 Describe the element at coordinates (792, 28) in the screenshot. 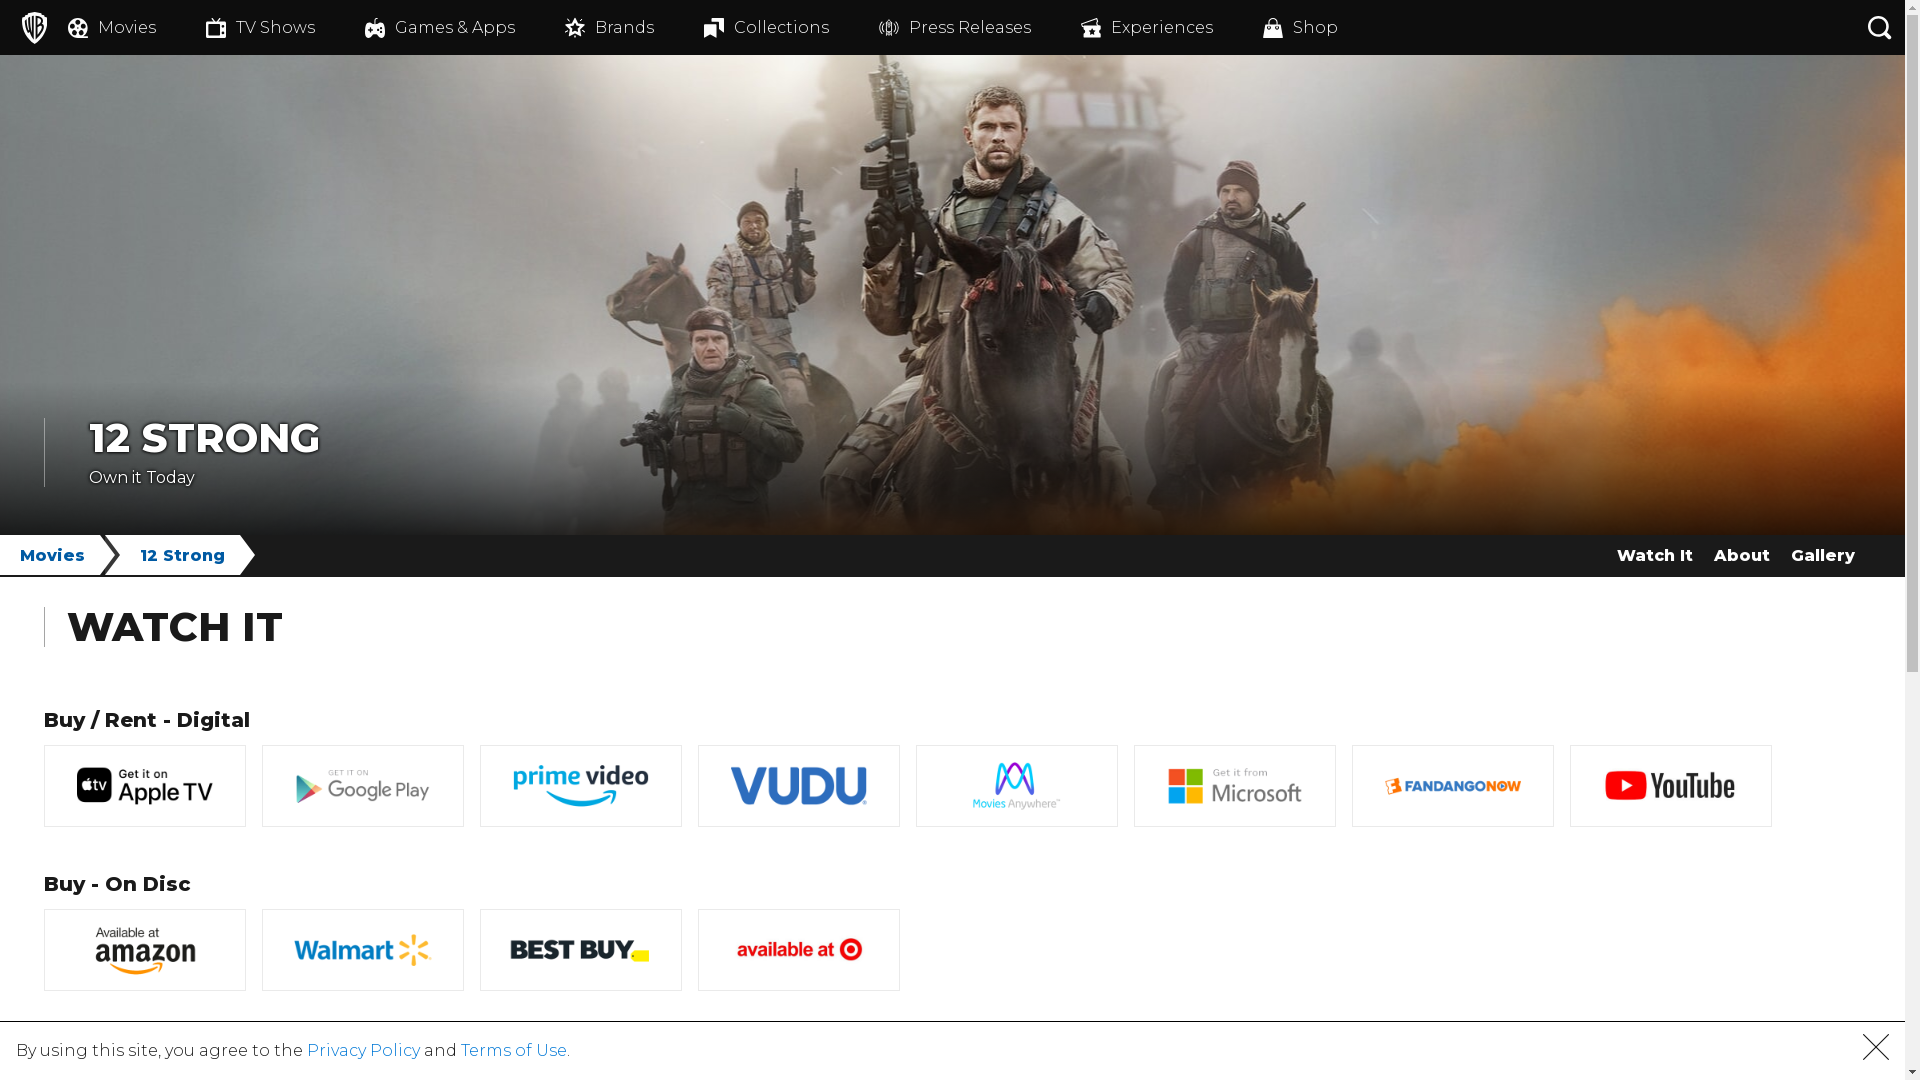

I see `Collections` at that location.